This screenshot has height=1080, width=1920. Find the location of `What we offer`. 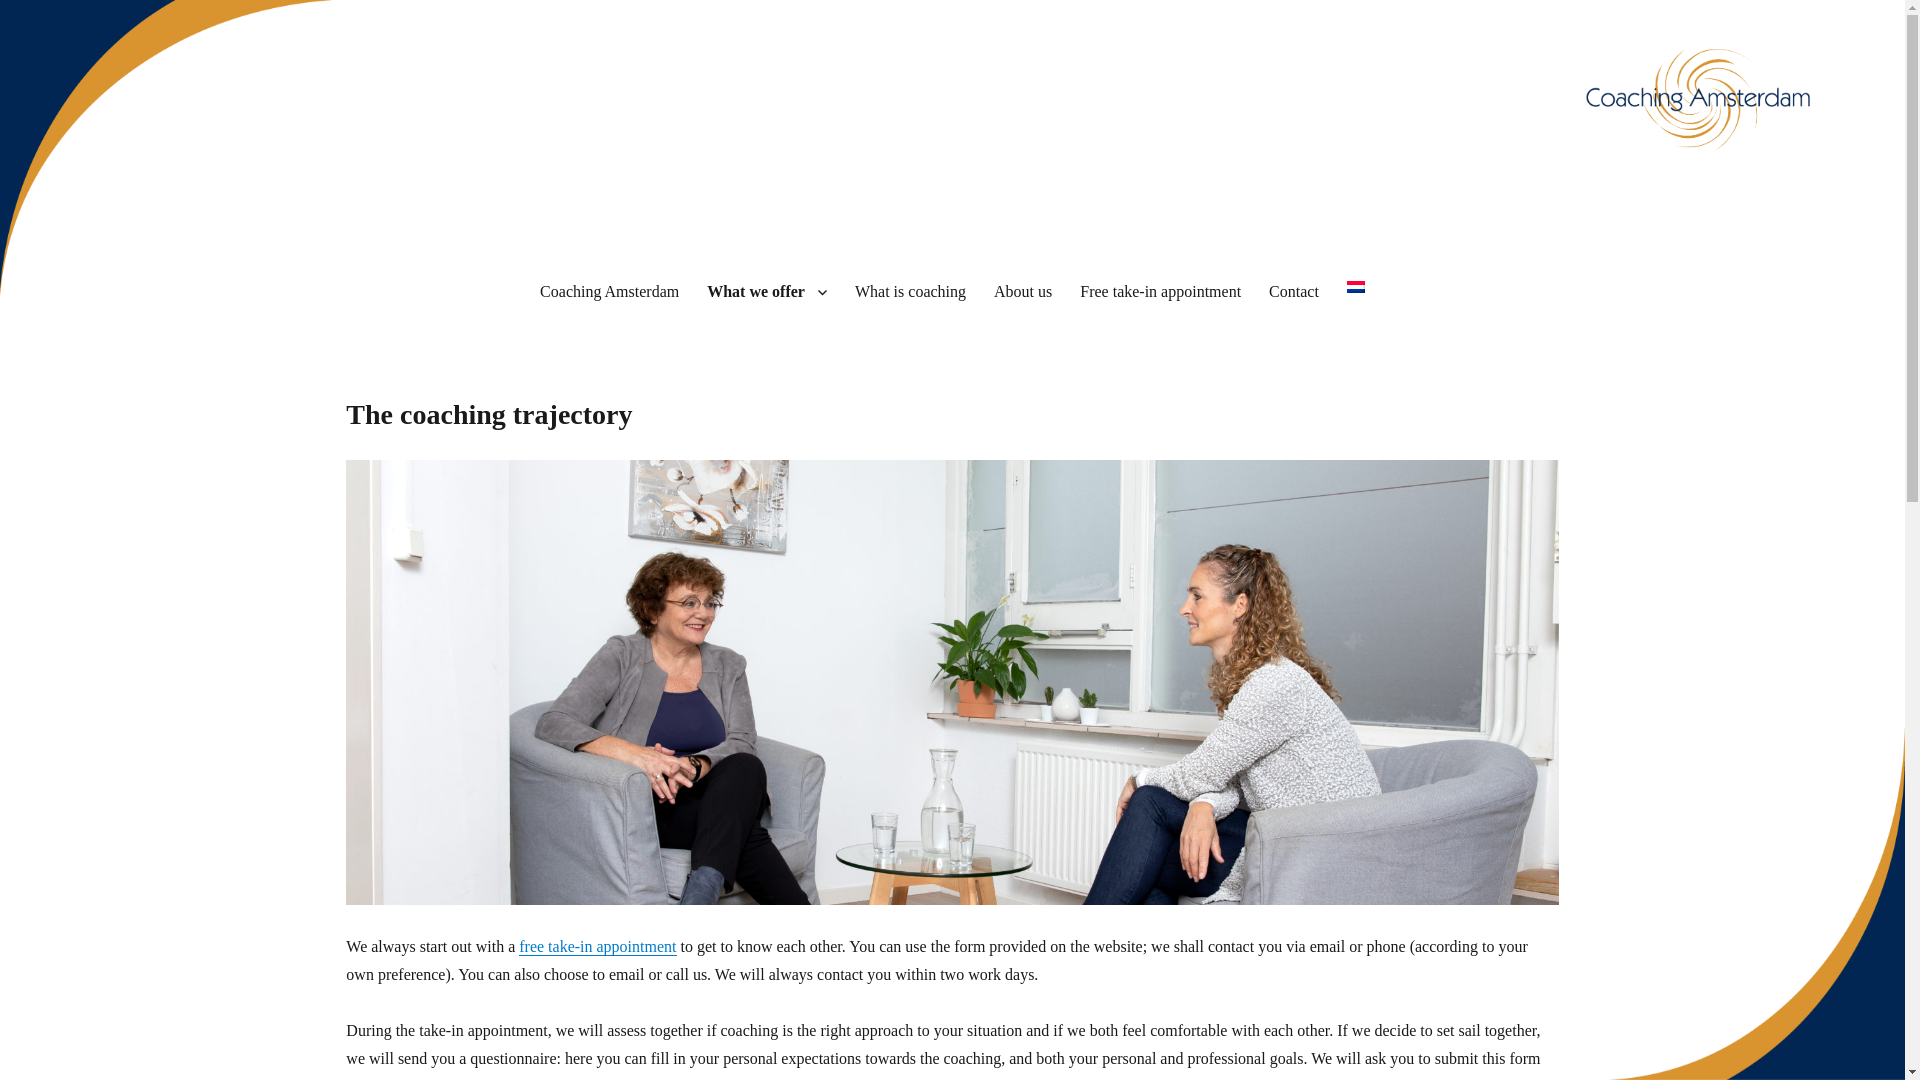

What we offer is located at coordinates (766, 292).